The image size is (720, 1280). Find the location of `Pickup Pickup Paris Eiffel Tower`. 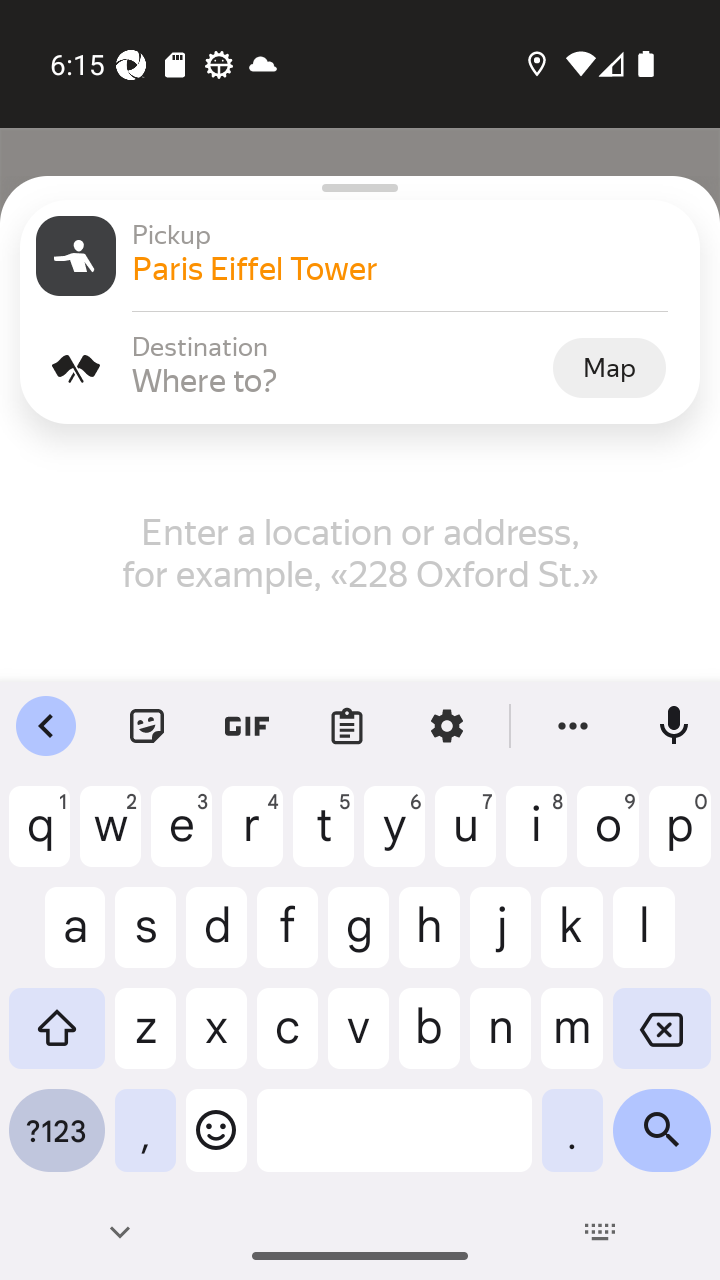

Pickup Pickup Paris Eiffel Tower is located at coordinates (360, 256).